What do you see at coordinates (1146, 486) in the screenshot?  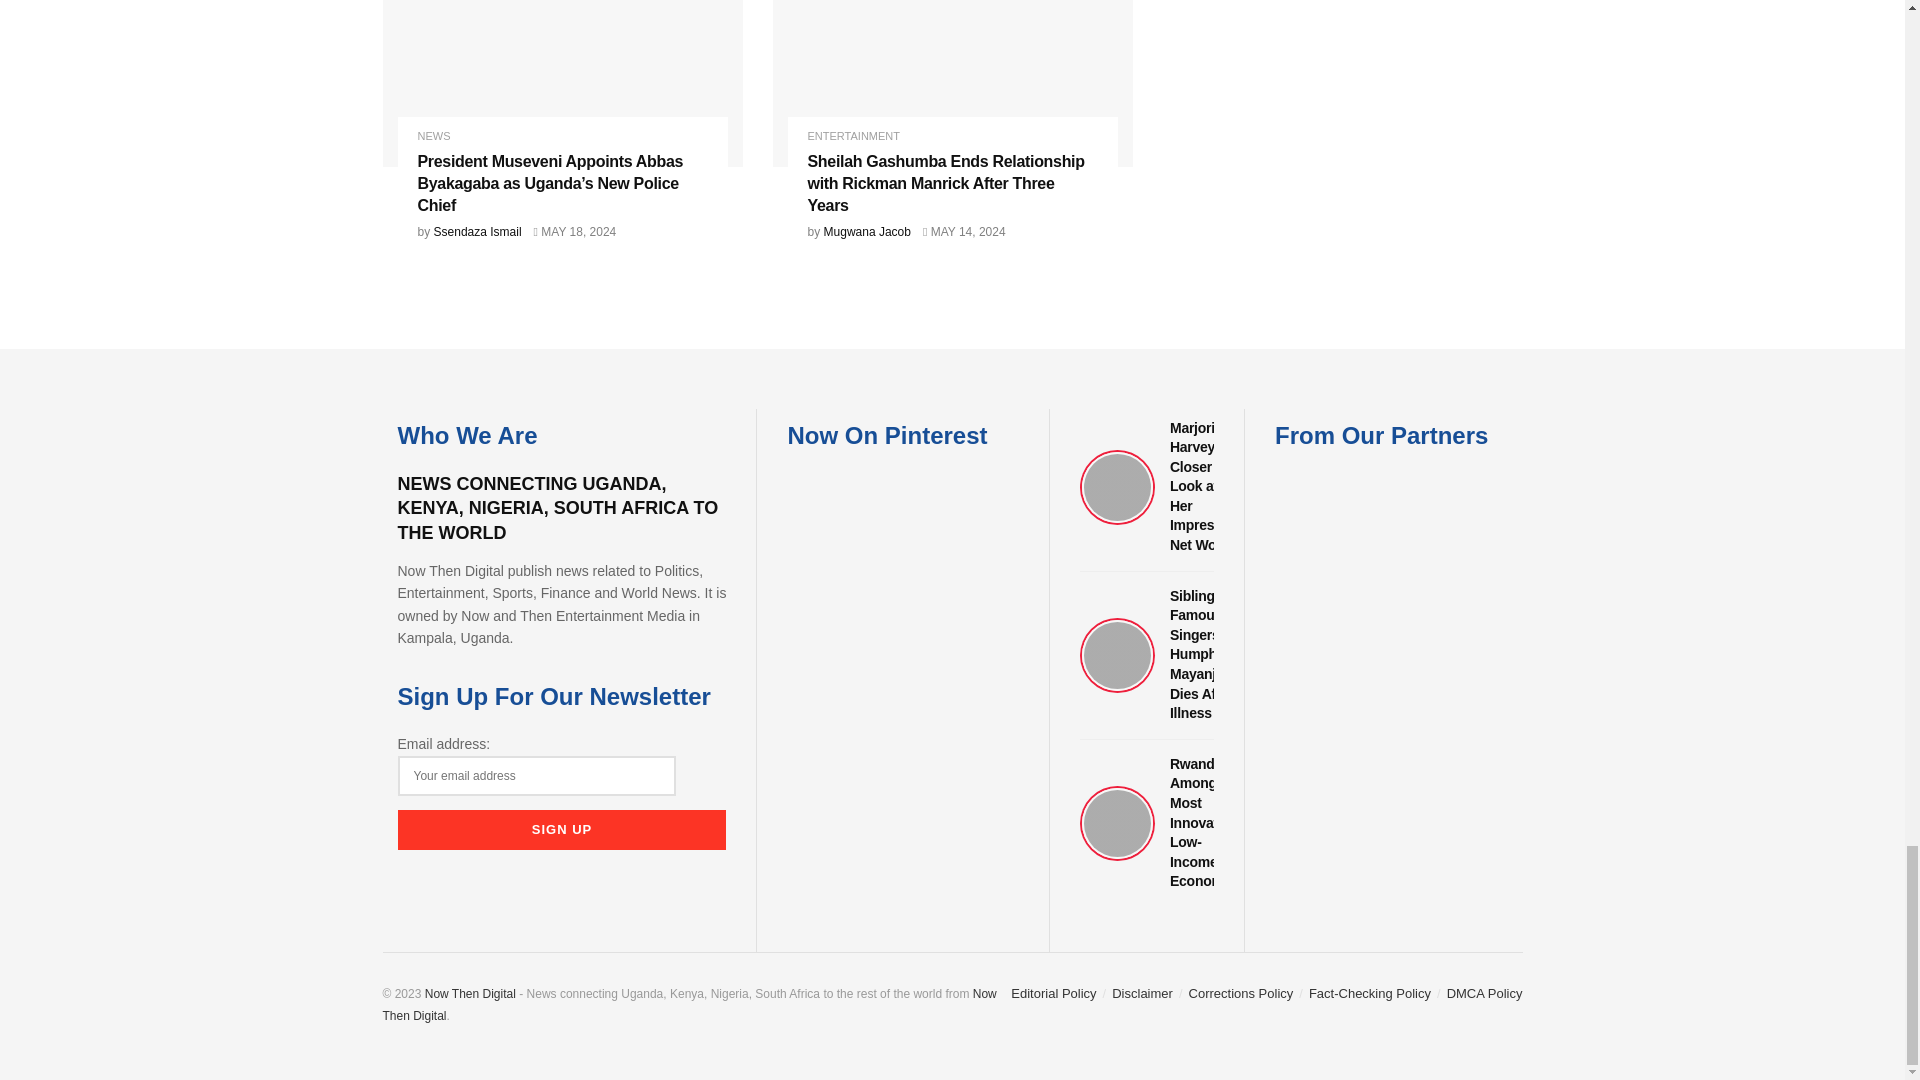 I see `Marjorie Harvey: A Closer Look at Her Impressive Net Worth` at bounding box center [1146, 486].